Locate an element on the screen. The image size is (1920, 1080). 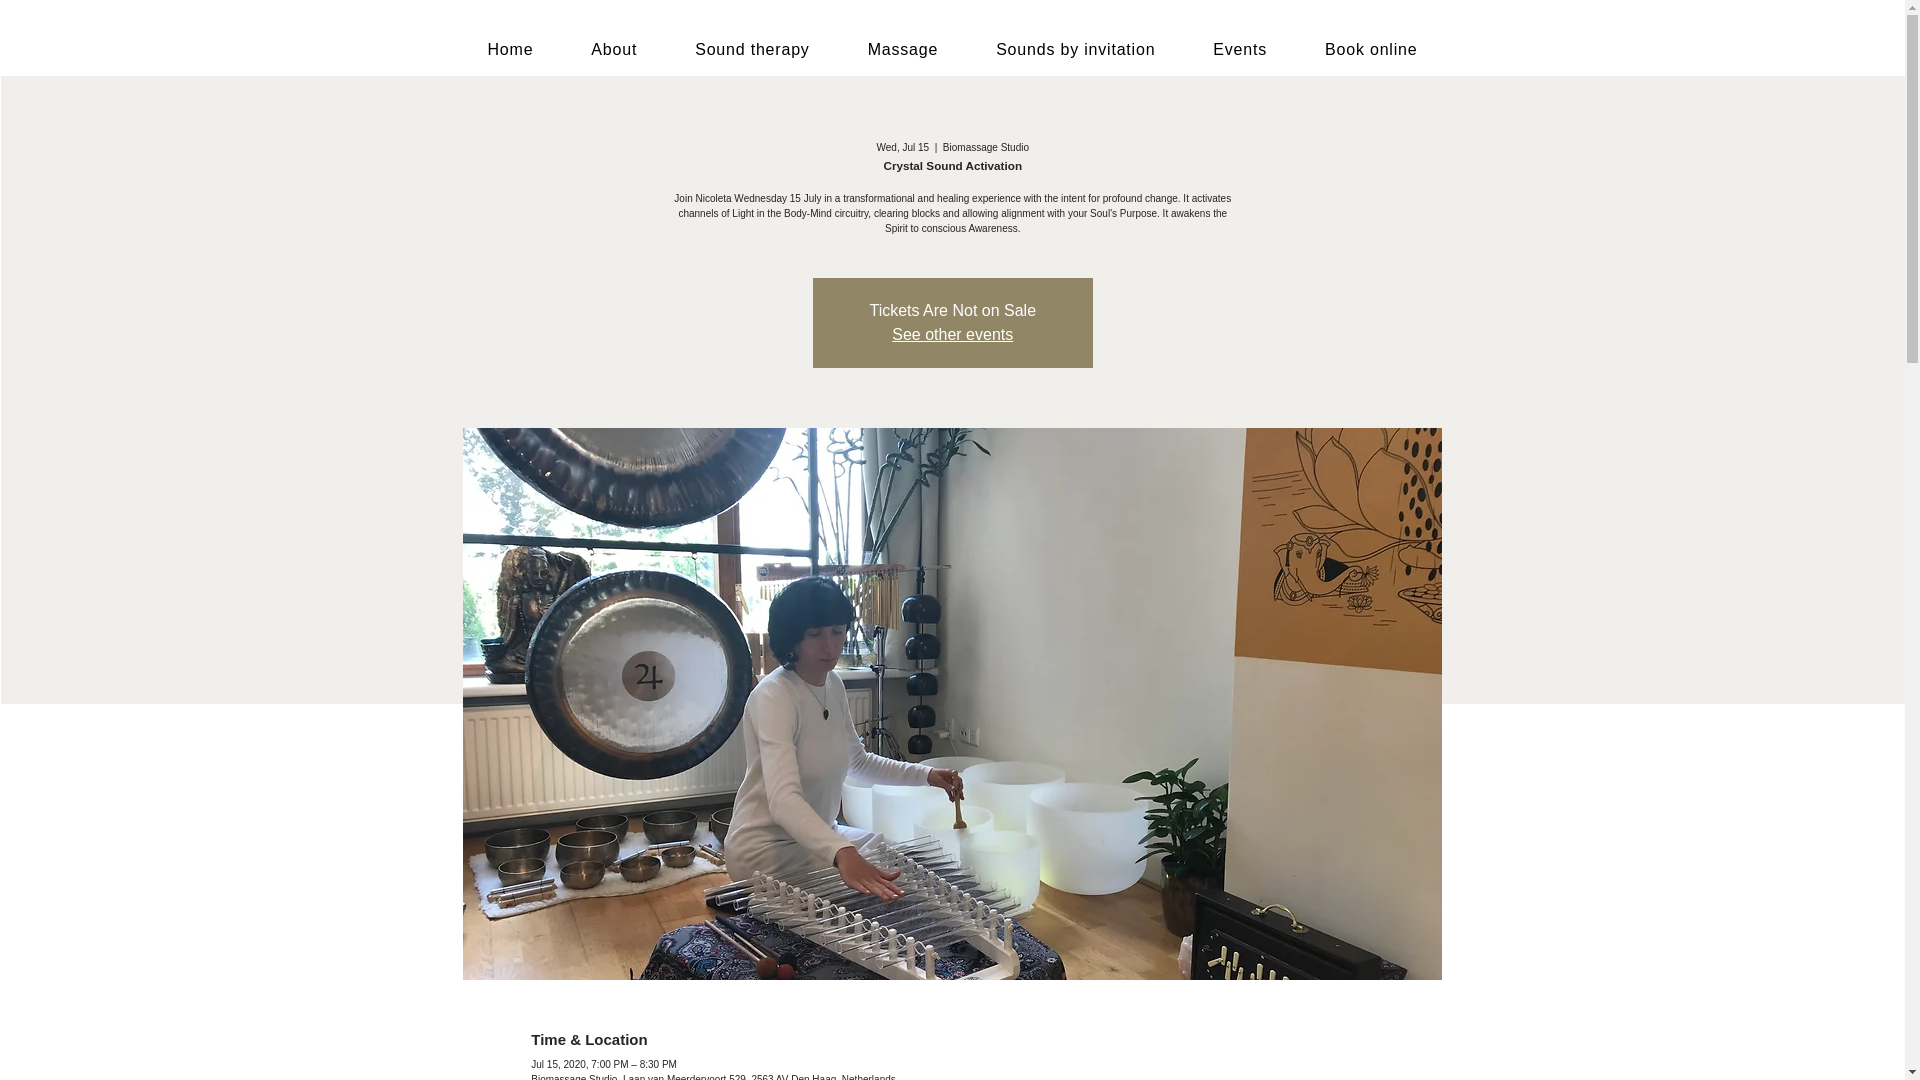
About is located at coordinates (614, 50).